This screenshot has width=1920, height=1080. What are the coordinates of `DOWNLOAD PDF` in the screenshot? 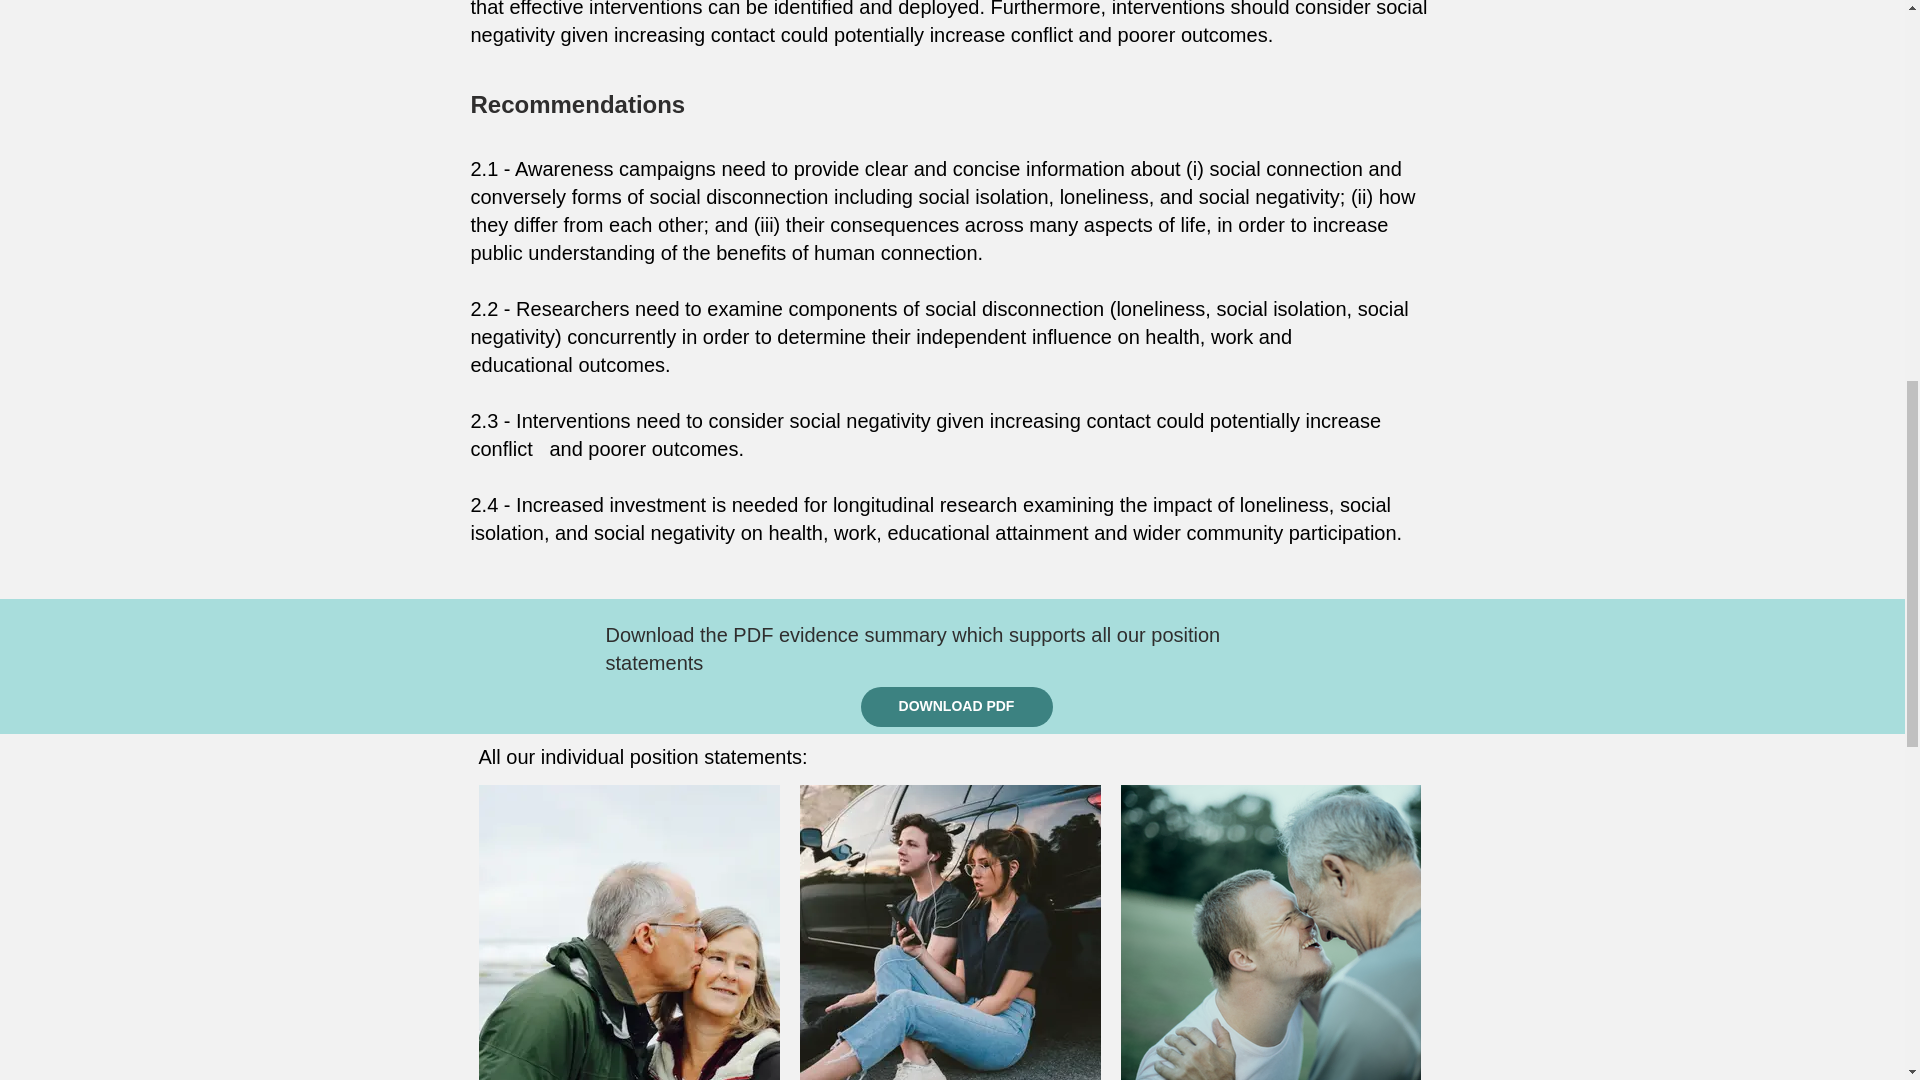 It's located at (956, 706).